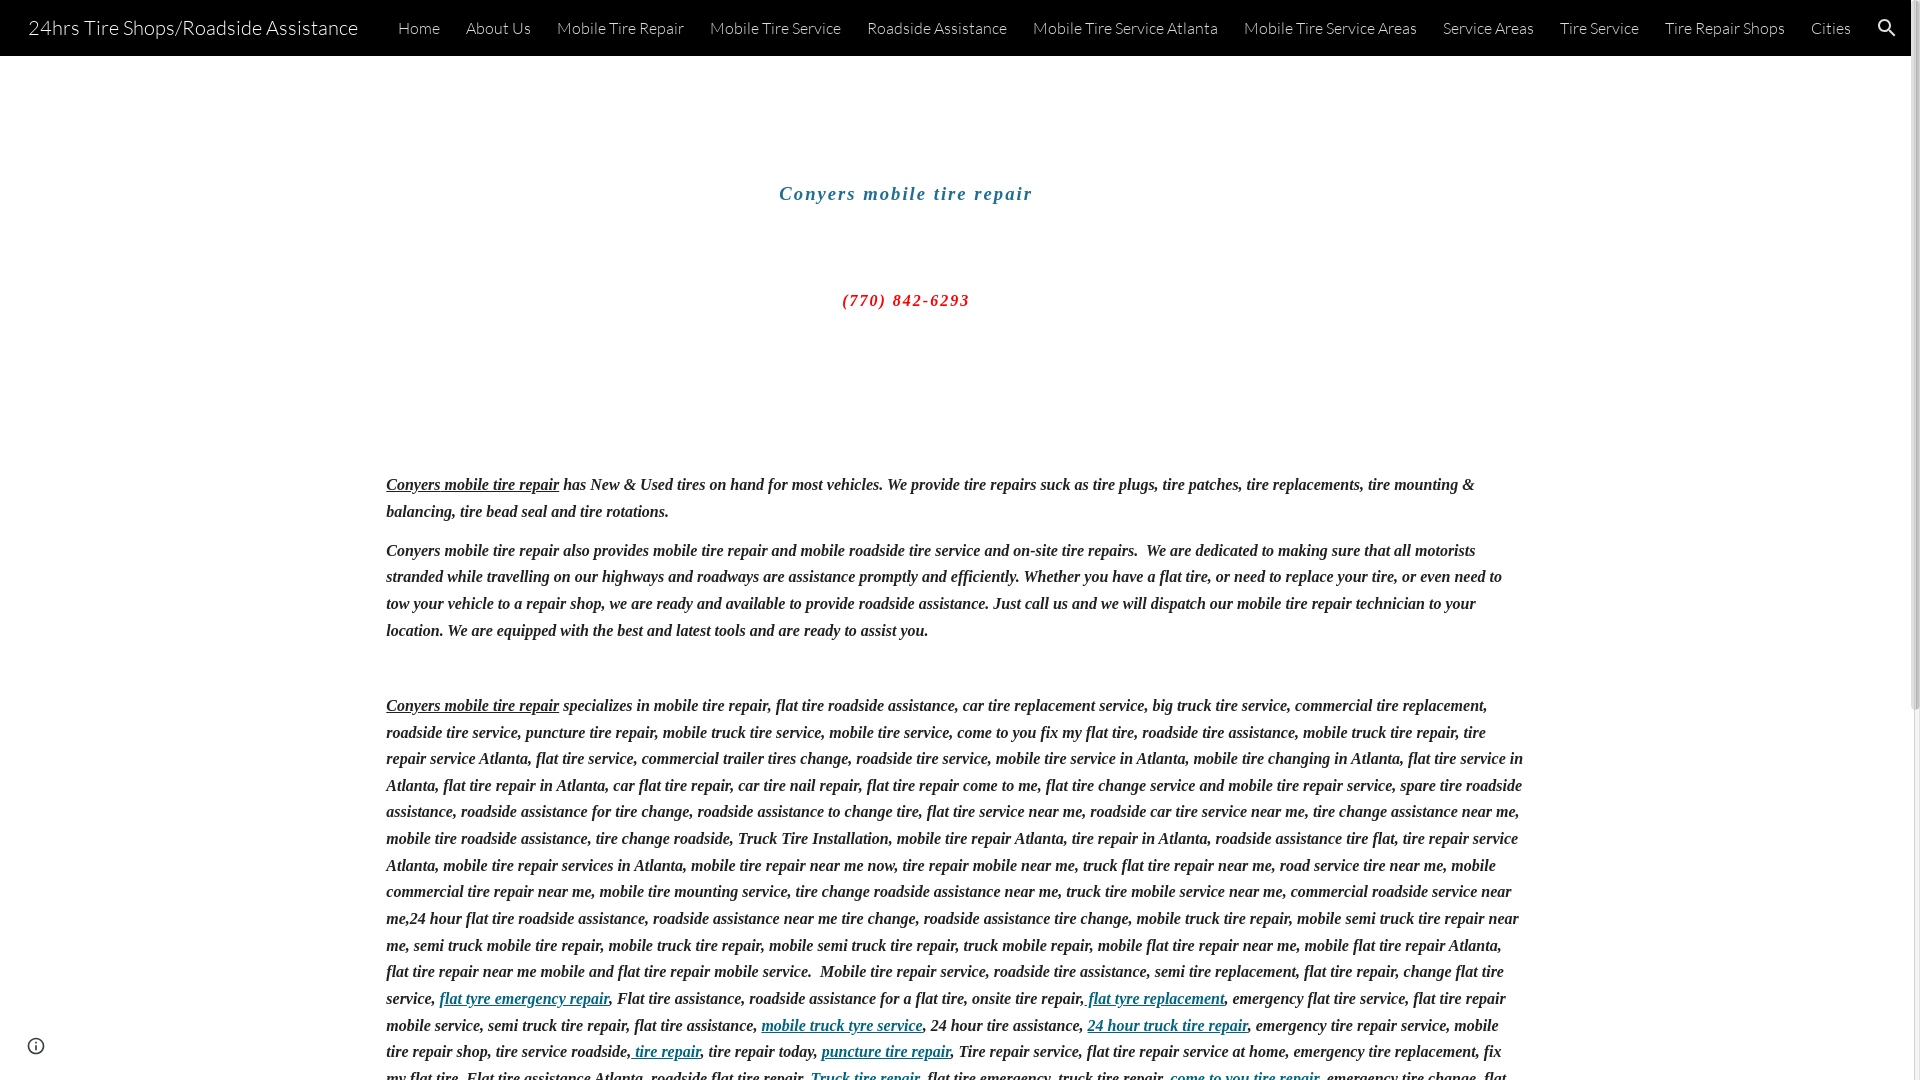  Describe the element at coordinates (937, 28) in the screenshot. I see `Roadside Assistance` at that location.